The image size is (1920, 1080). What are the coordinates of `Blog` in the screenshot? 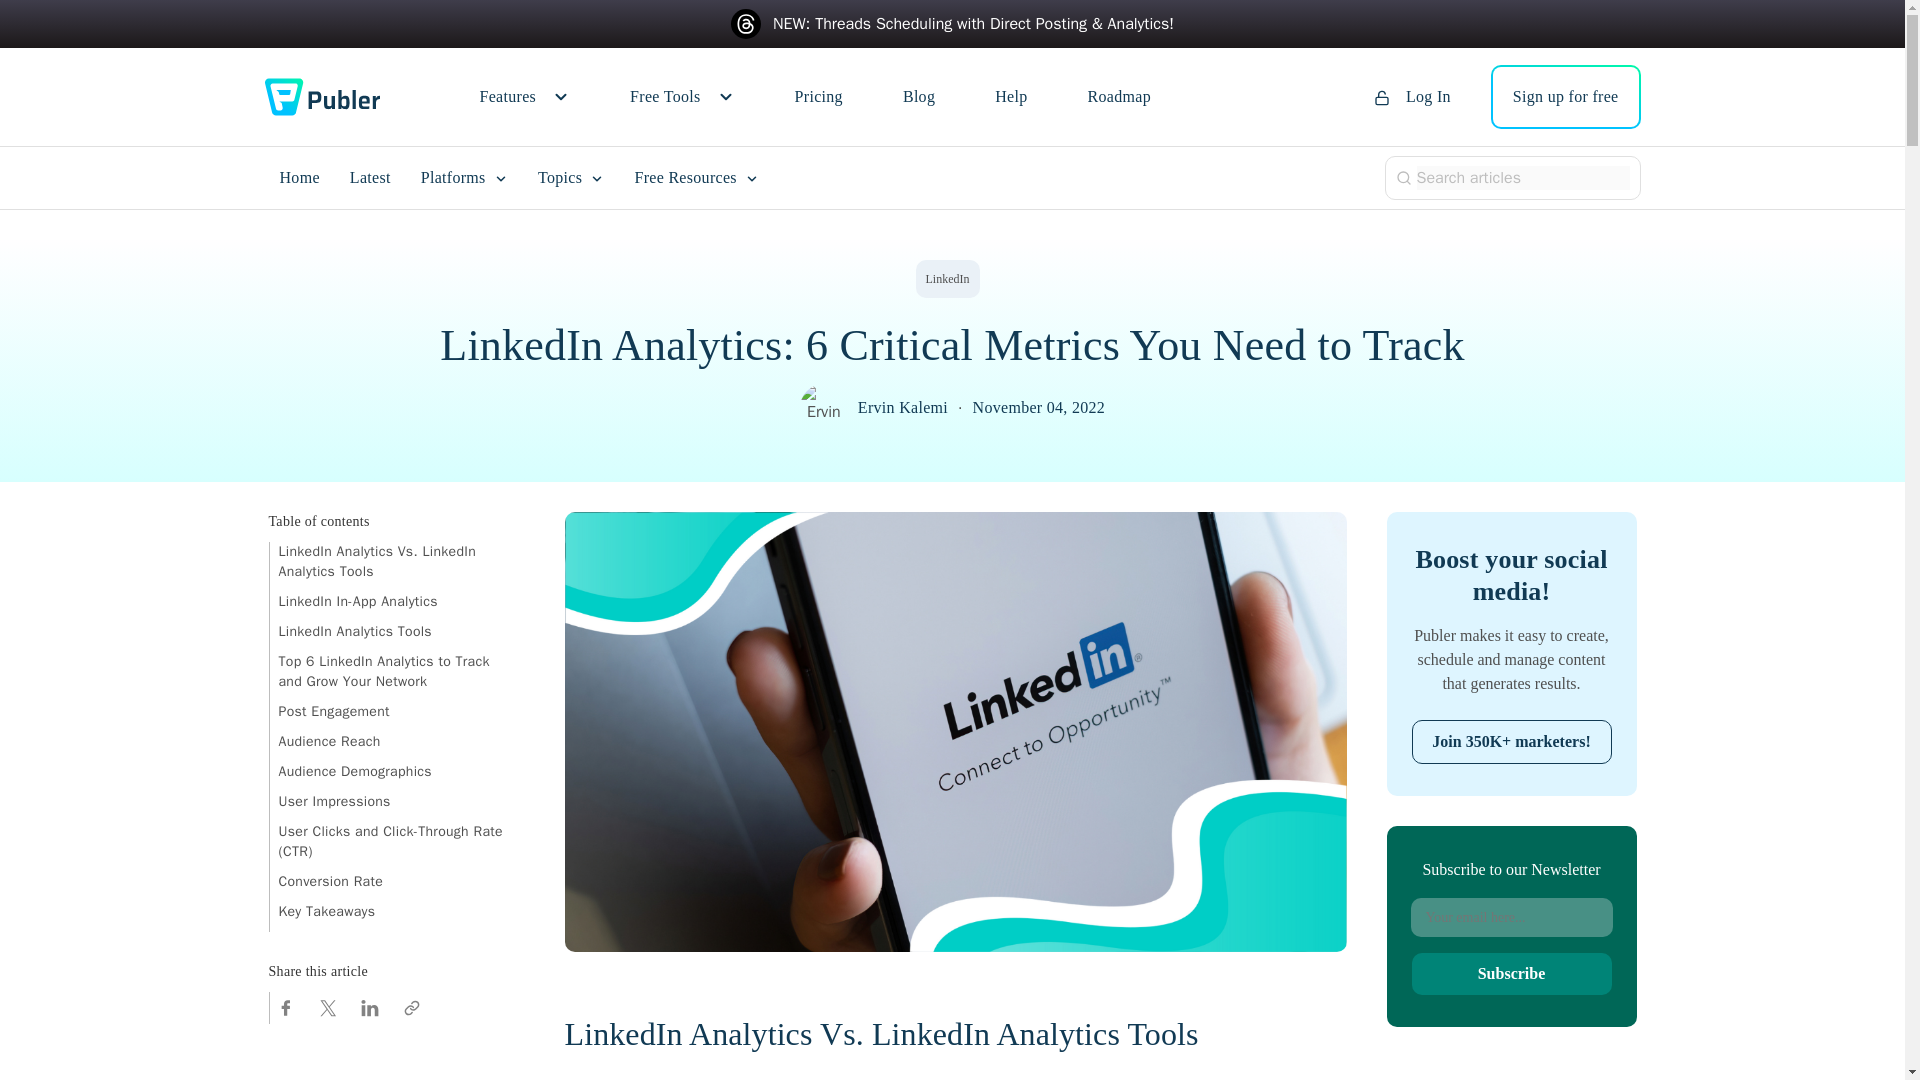 It's located at (918, 97).